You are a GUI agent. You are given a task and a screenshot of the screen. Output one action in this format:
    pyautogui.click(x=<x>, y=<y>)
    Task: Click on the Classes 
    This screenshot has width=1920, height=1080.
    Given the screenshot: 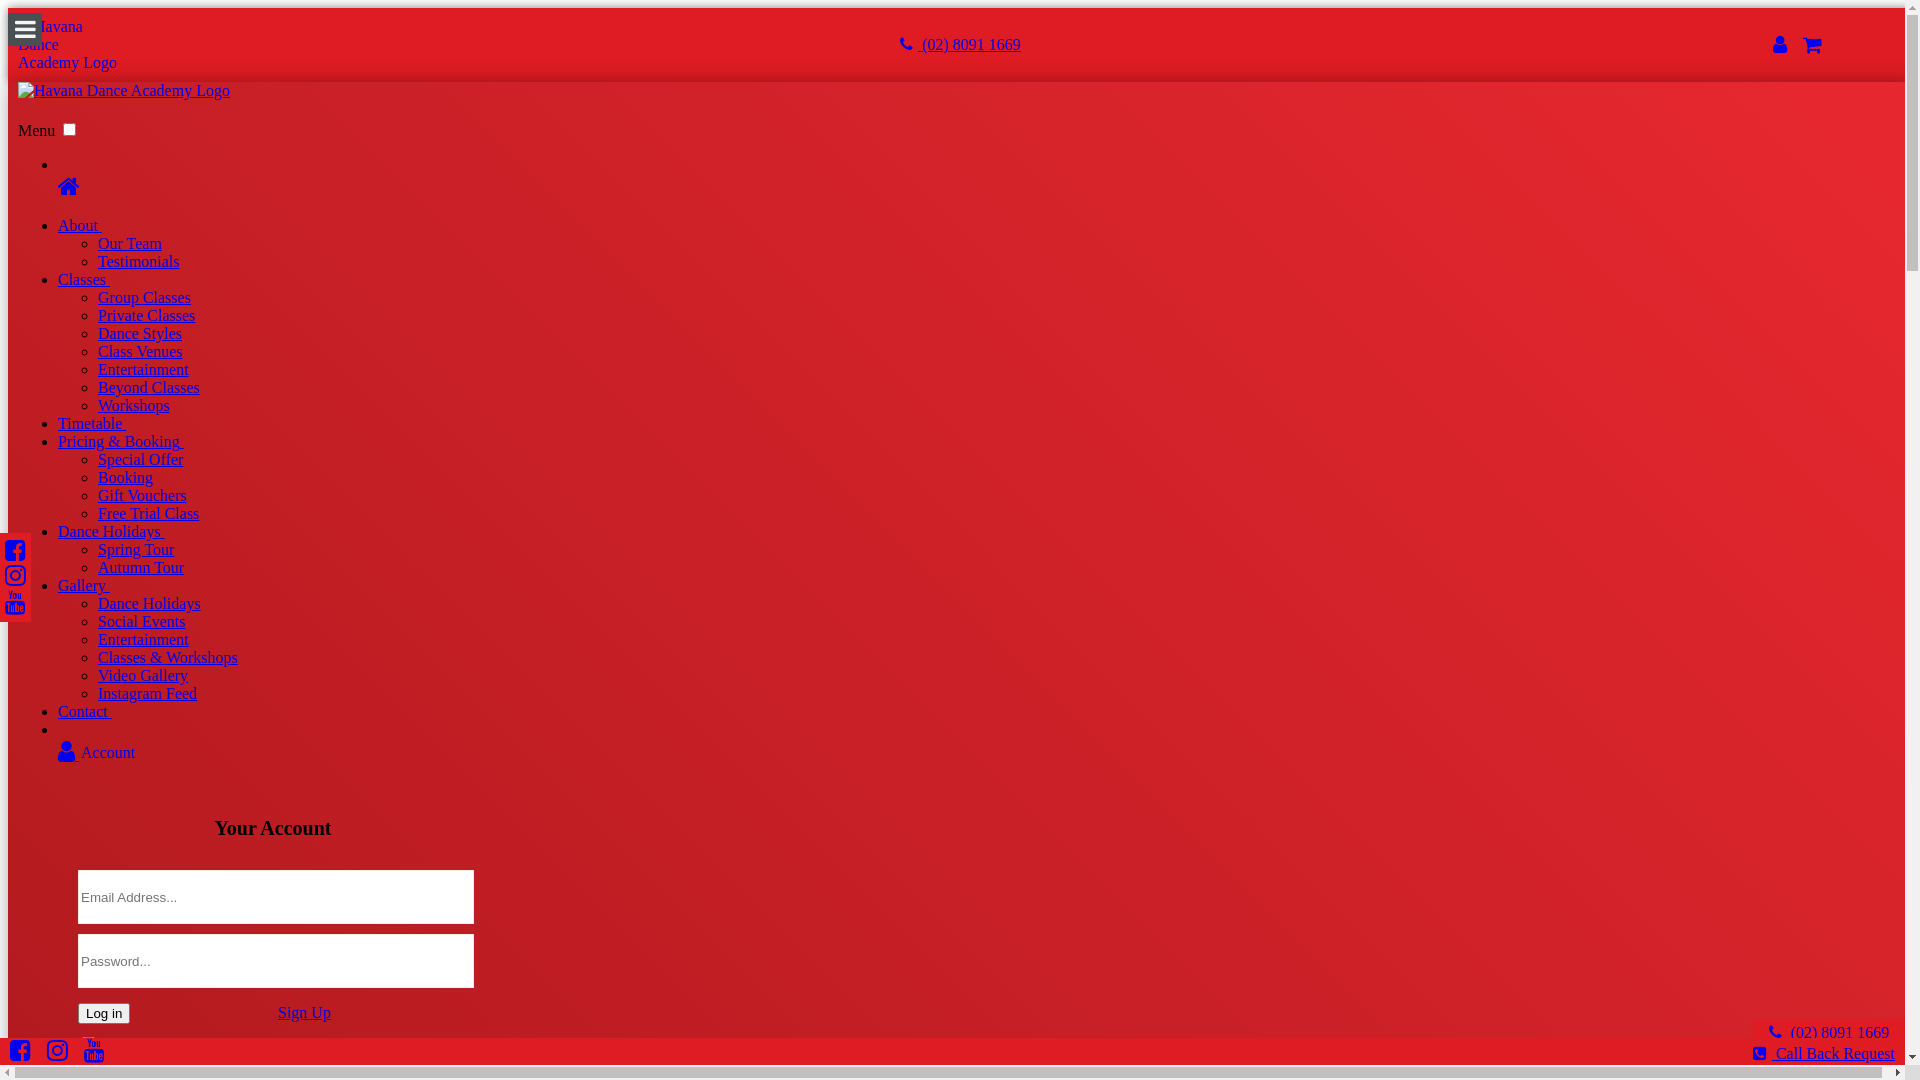 What is the action you would take?
    pyautogui.click(x=84, y=280)
    